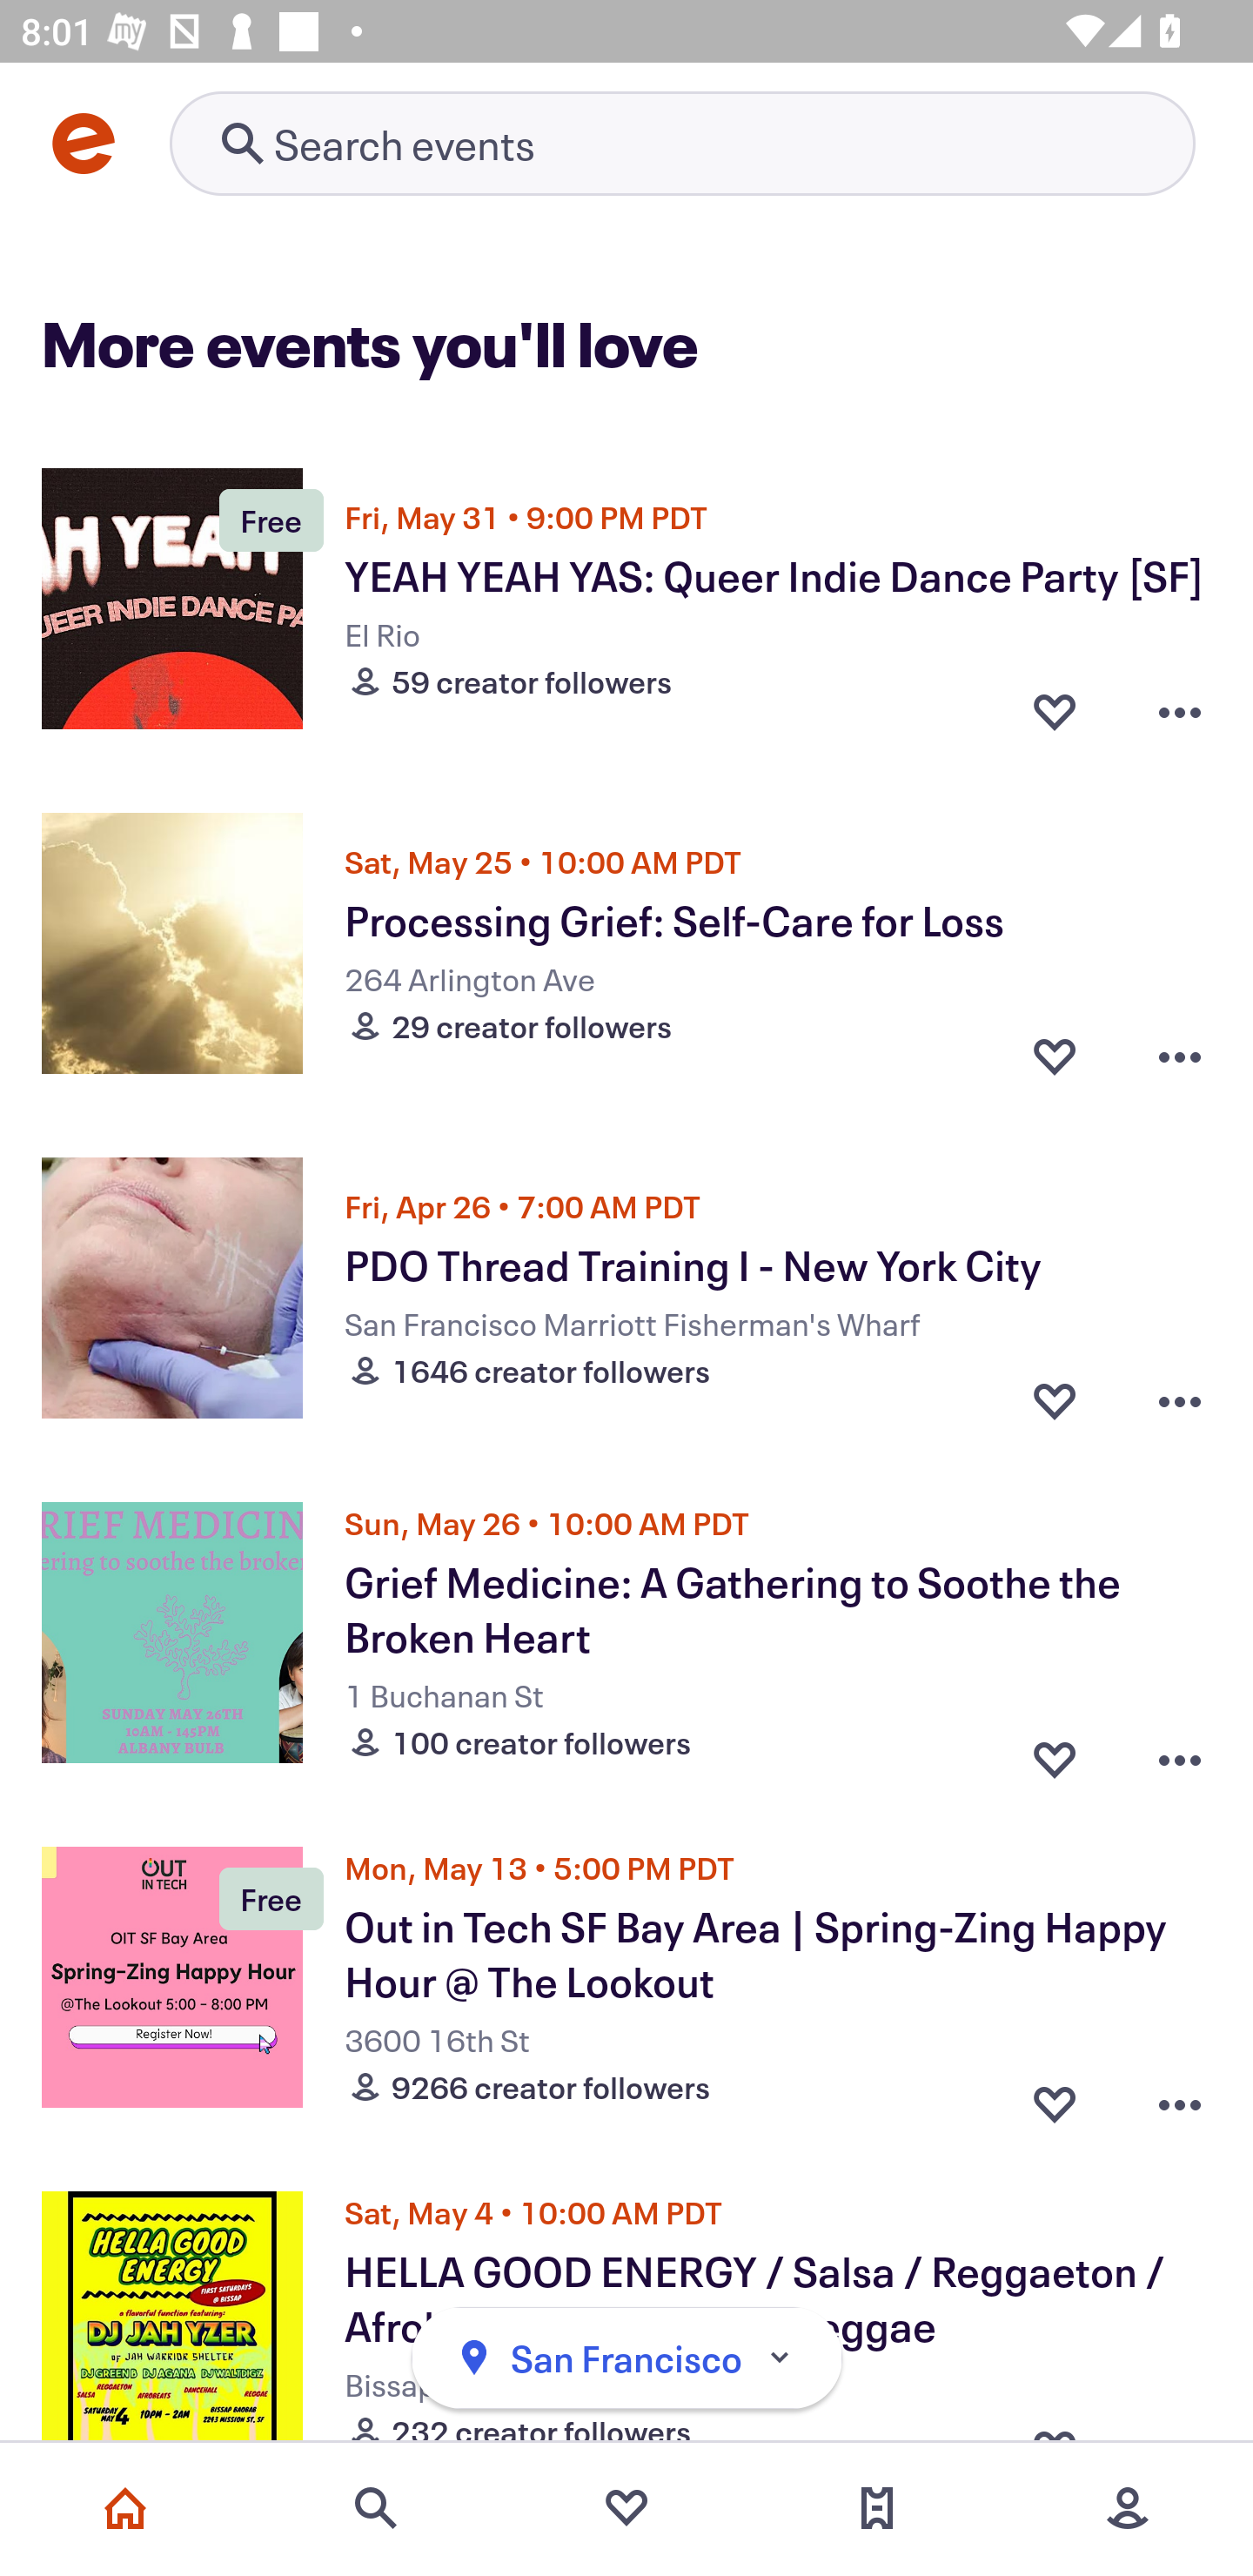  Describe the element at coordinates (1180, 709) in the screenshot. I see `Overflow menu button` at that location.